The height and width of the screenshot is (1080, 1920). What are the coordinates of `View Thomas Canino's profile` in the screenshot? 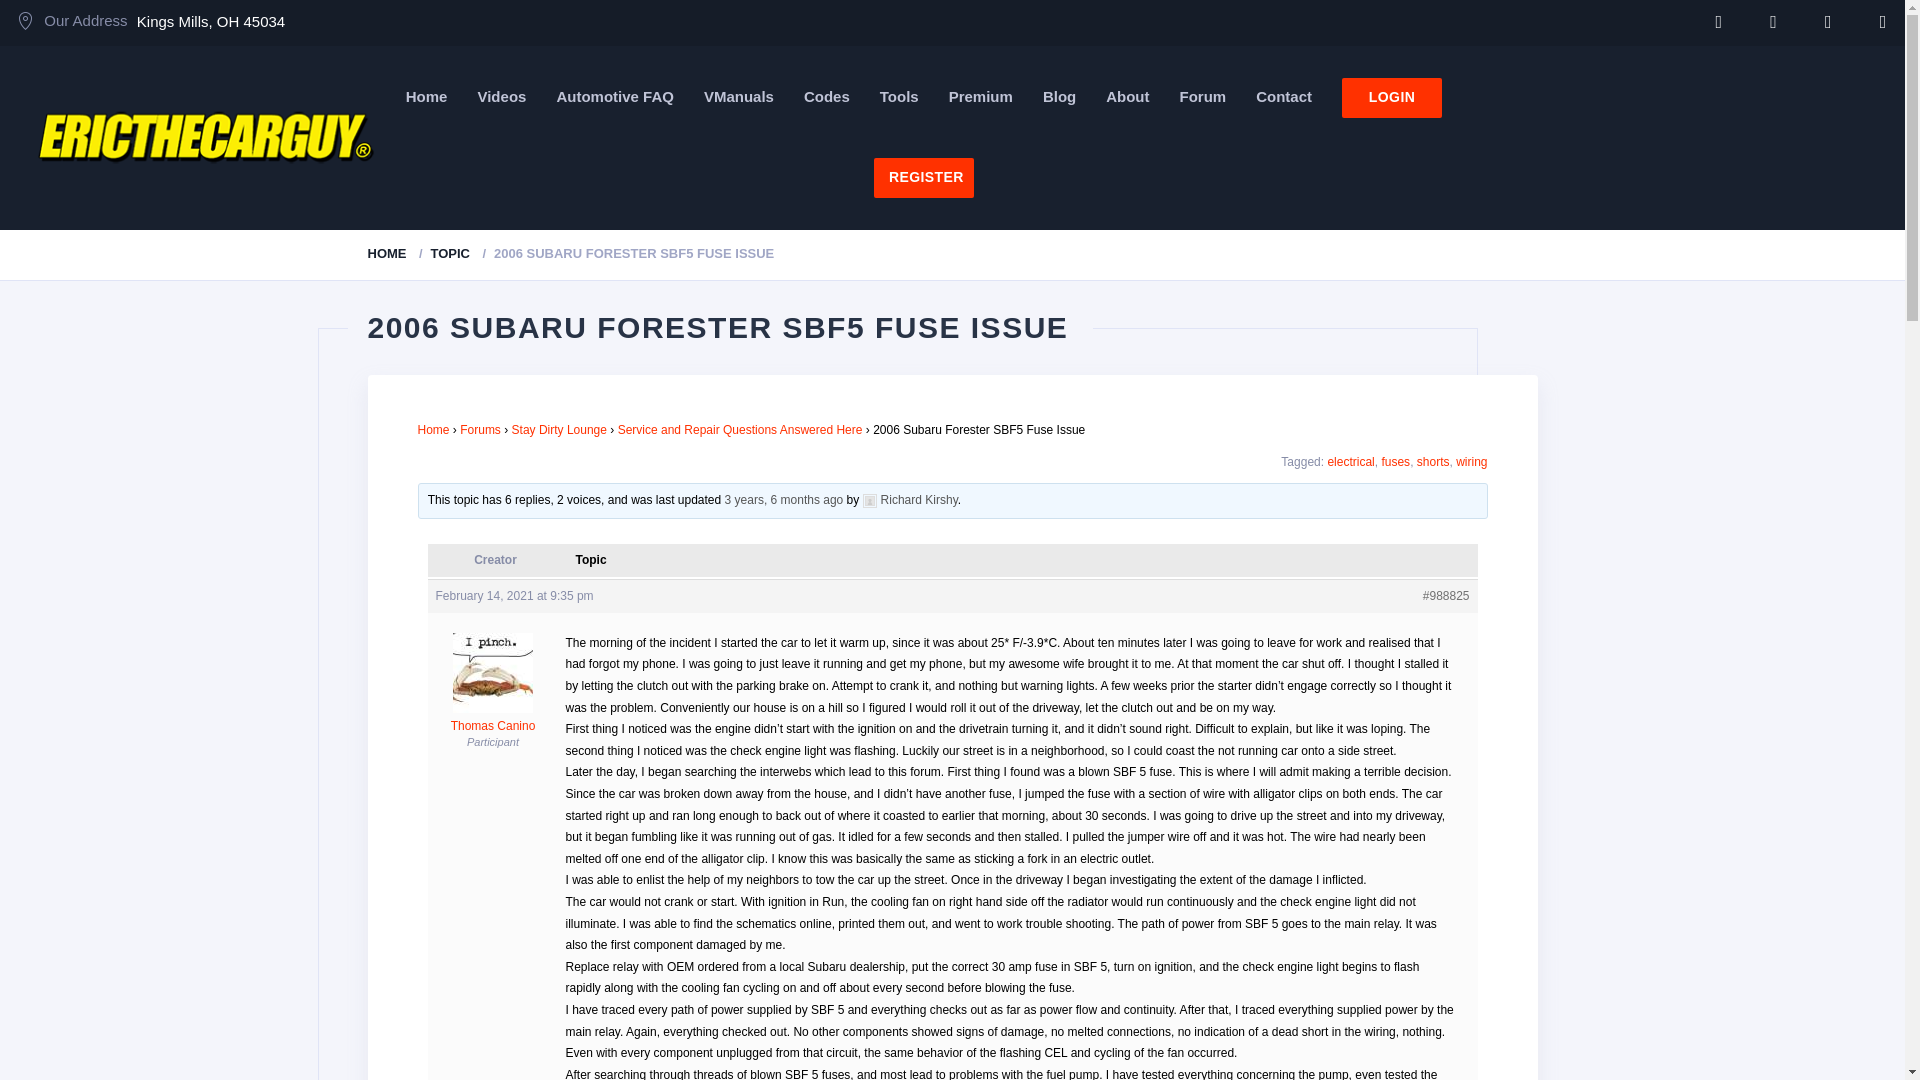 It's located at (493, 718).